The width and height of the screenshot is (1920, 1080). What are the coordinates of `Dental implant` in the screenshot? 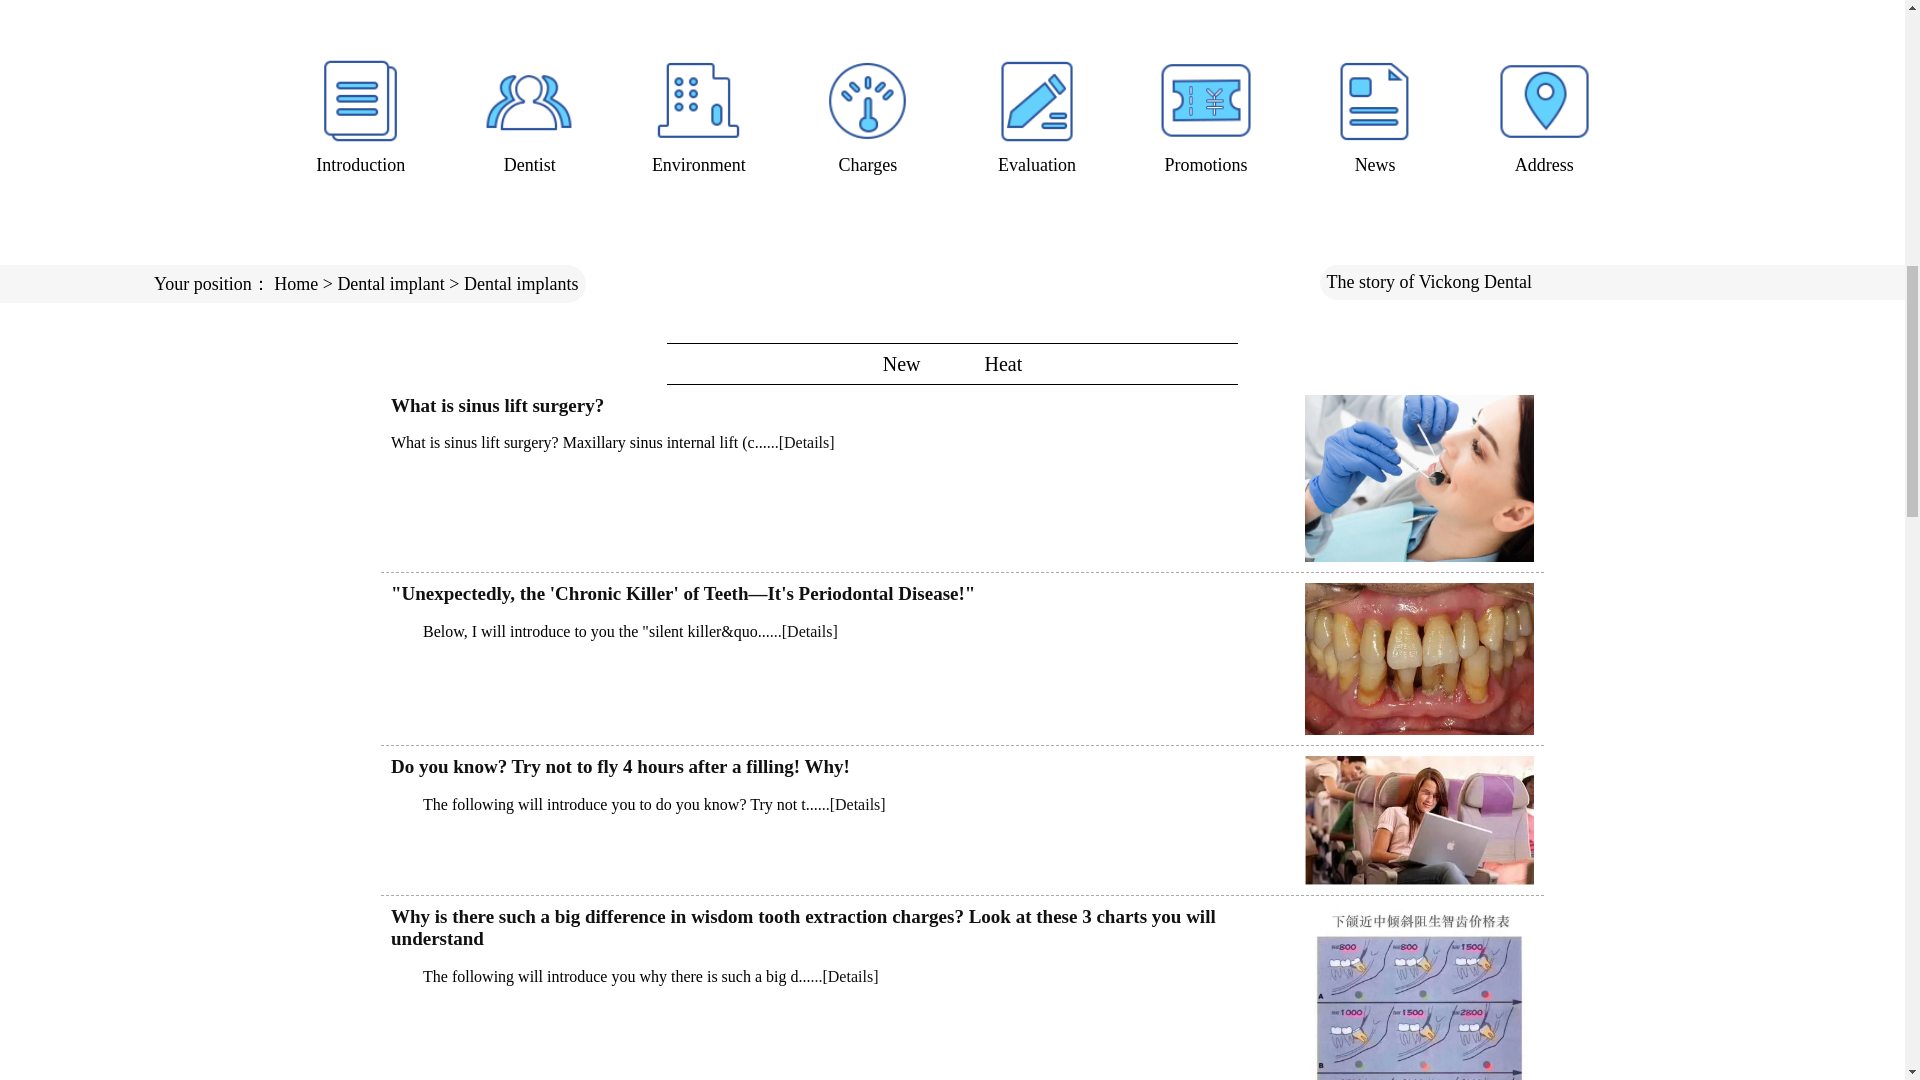 It's located at (390, 284).